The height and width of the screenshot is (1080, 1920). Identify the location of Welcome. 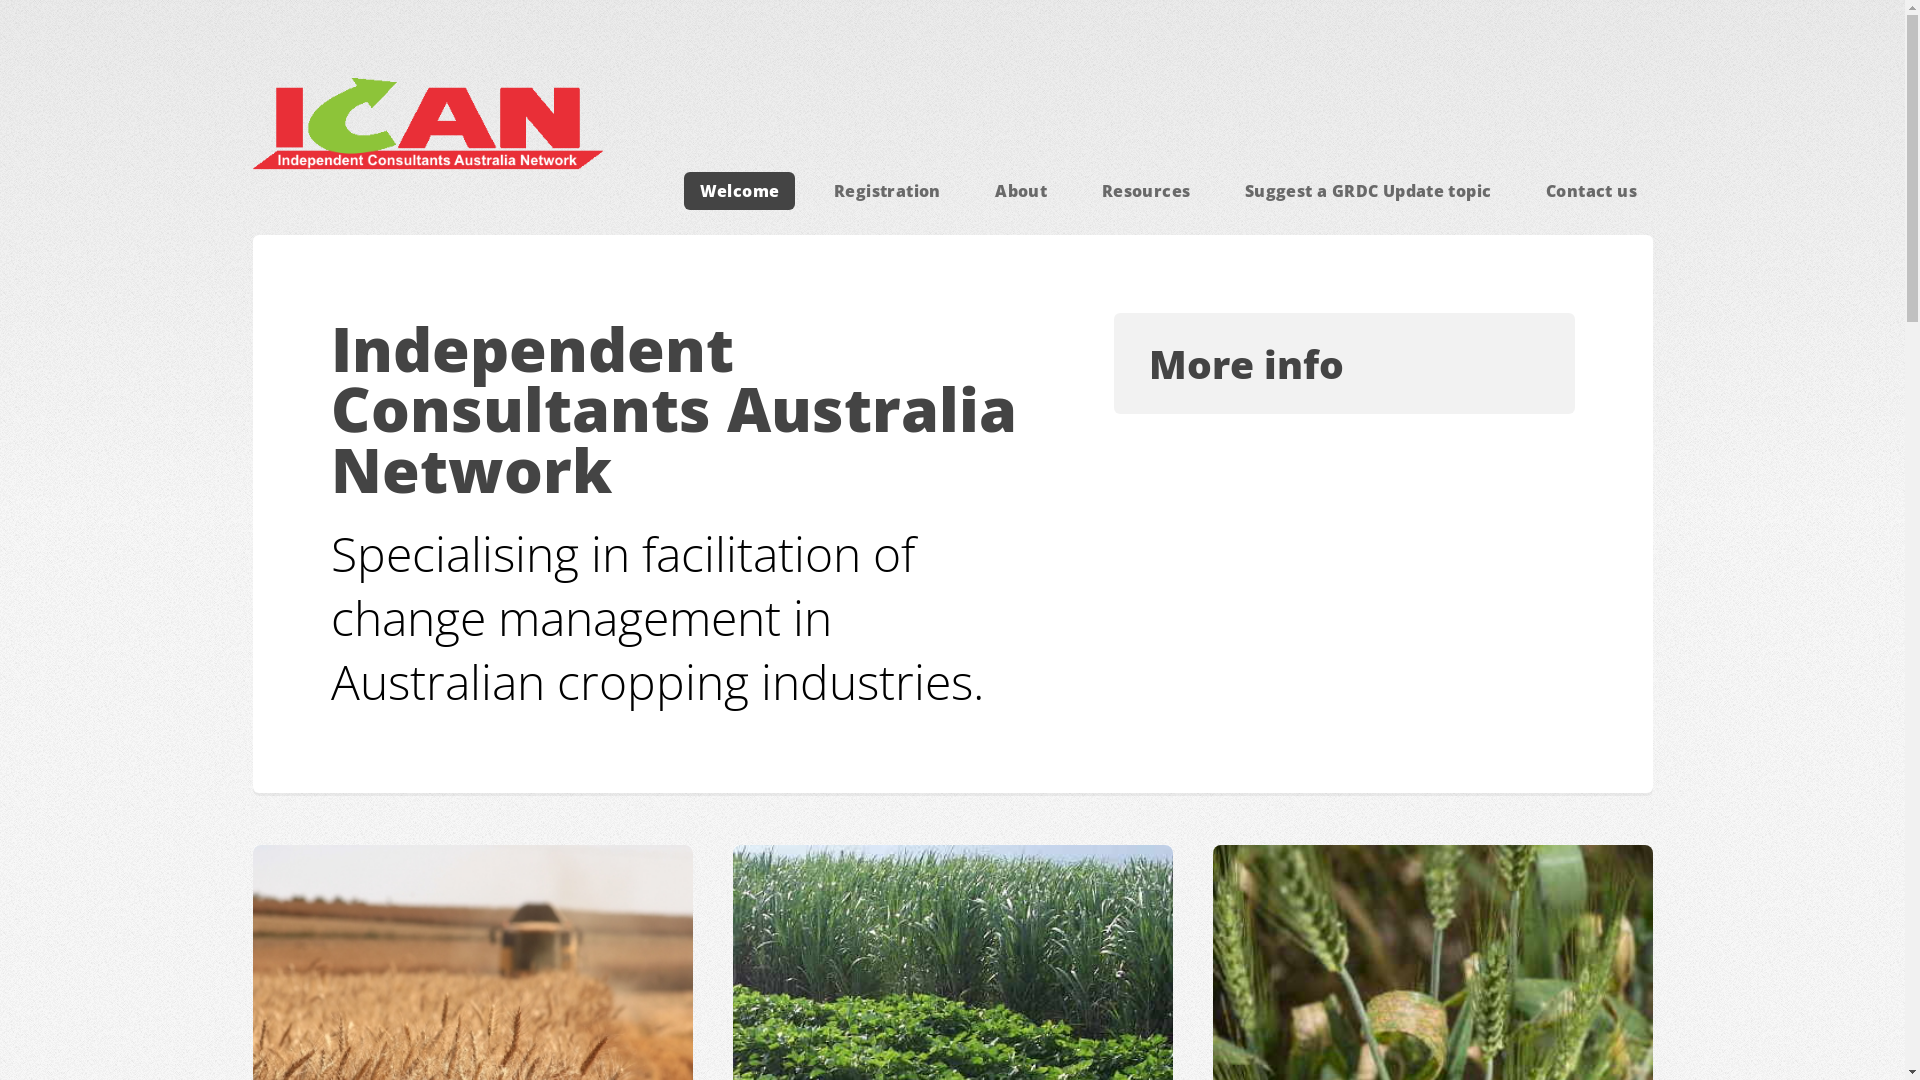
(740, 191).